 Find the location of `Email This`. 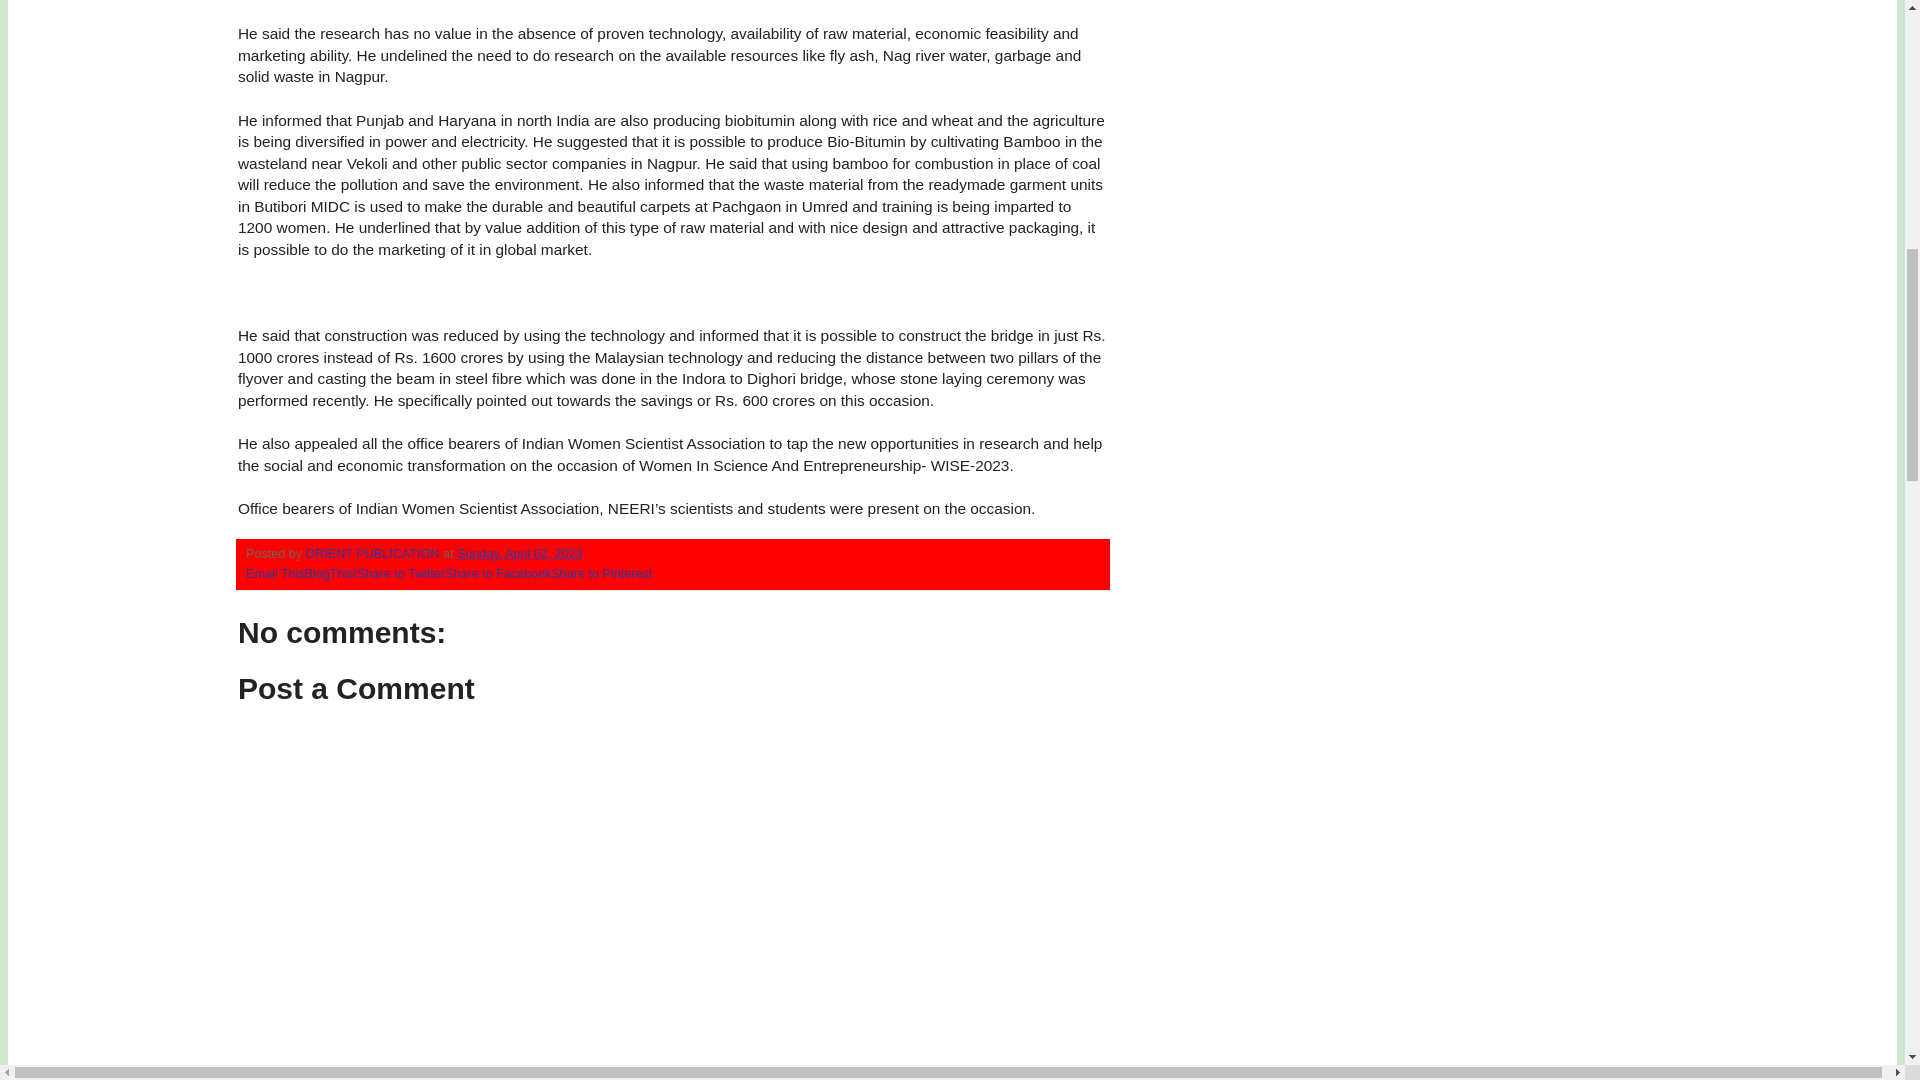

Email This is located at coordinates (275, 574).